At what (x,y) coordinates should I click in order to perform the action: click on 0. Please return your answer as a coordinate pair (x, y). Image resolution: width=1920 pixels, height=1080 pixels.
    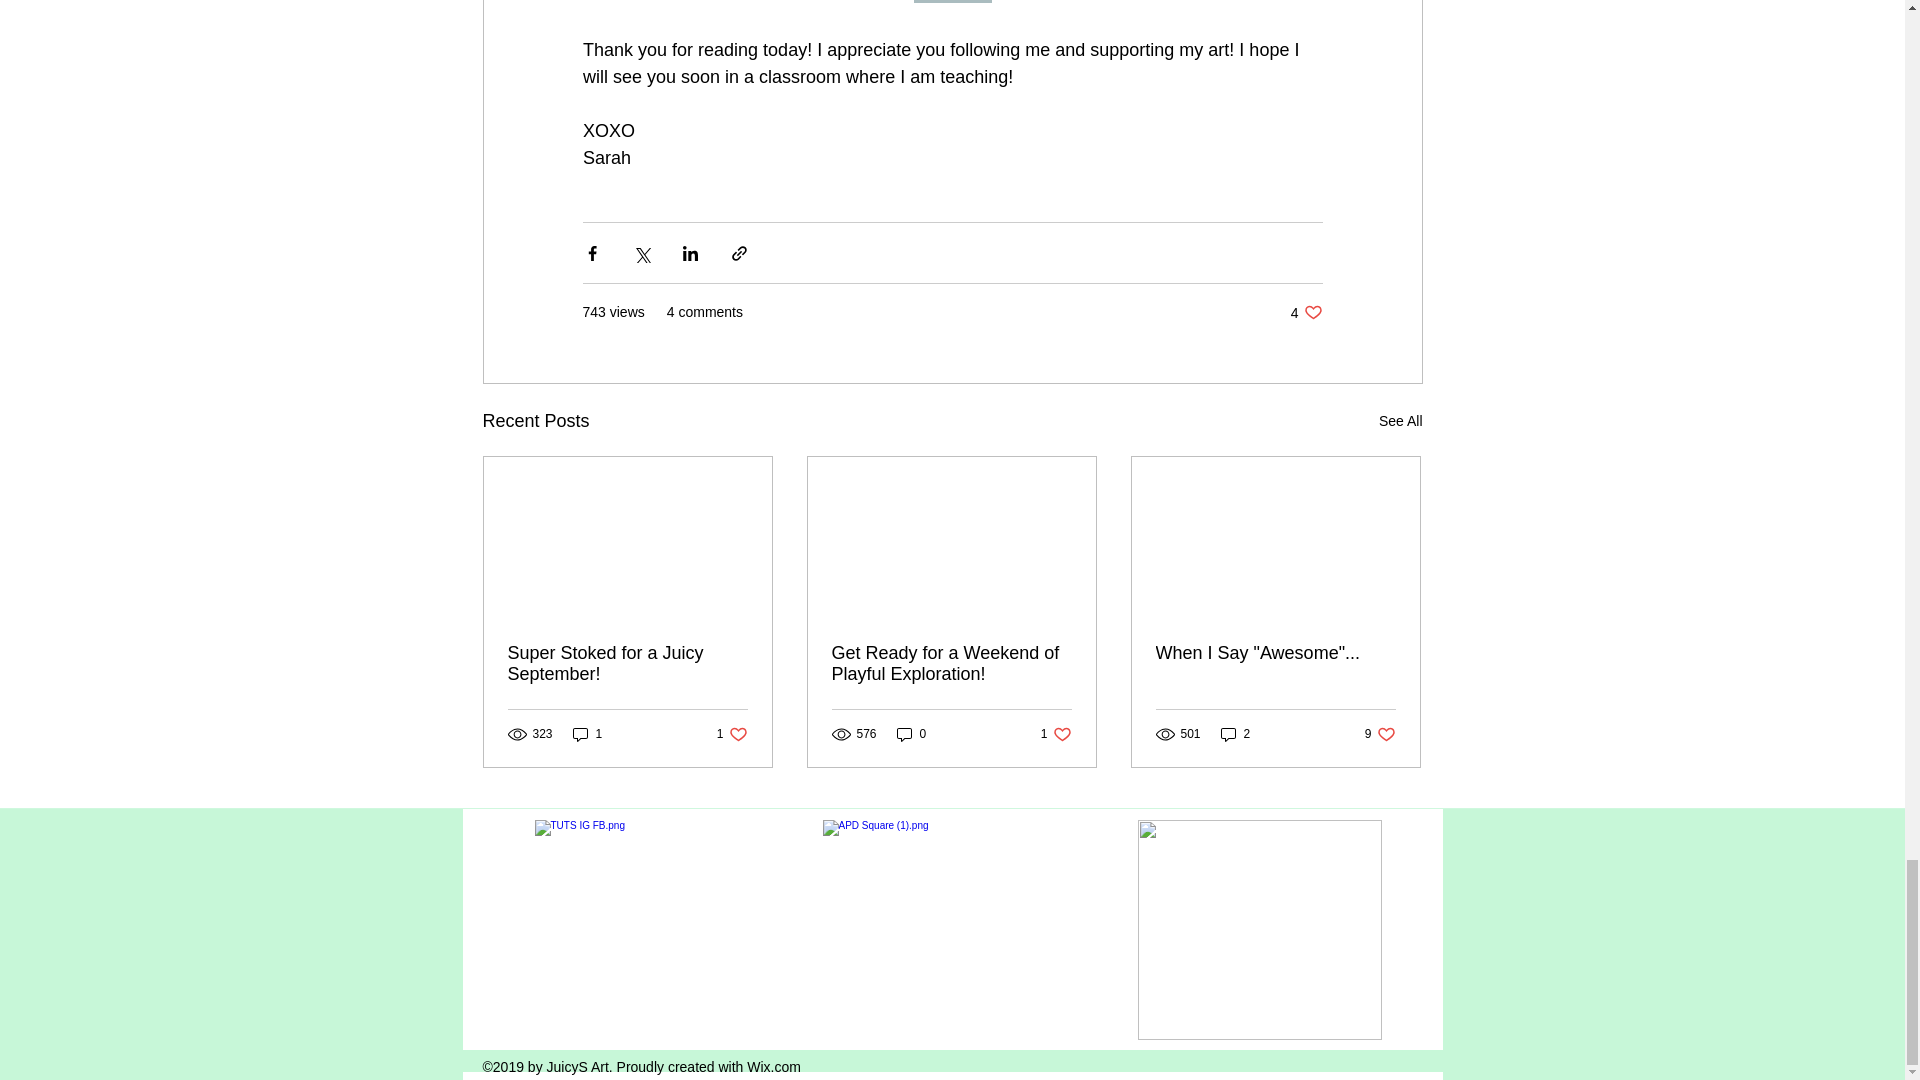
    Looking at the image, I should click on (732, 734).